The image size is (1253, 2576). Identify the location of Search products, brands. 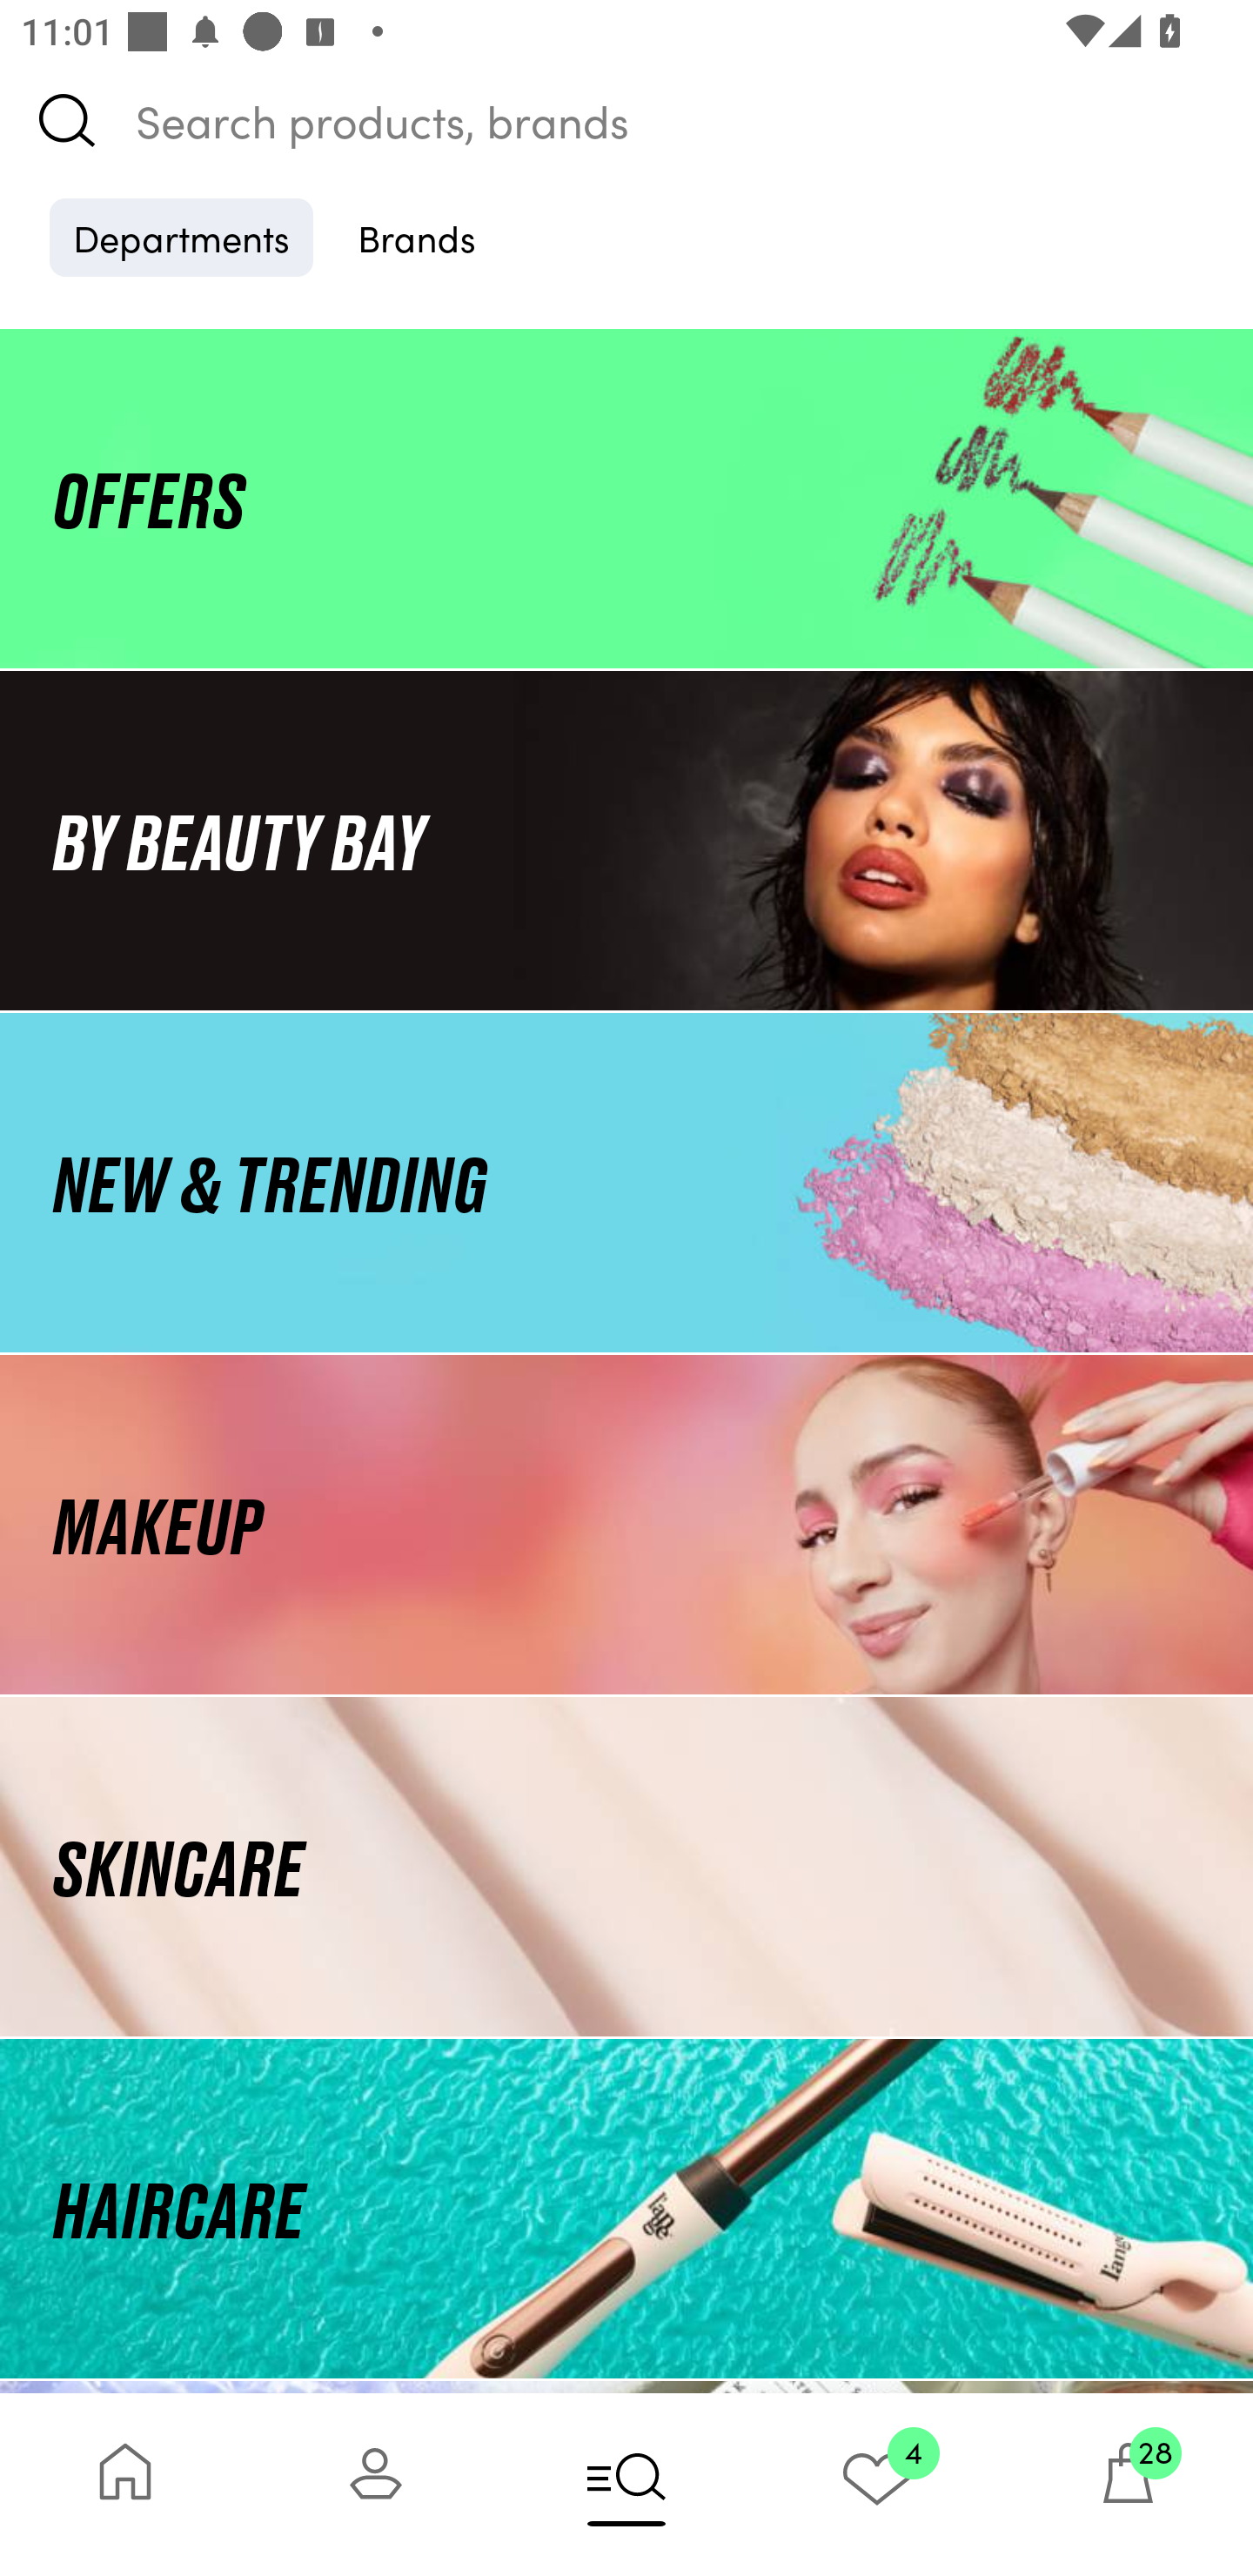
(626, 120).